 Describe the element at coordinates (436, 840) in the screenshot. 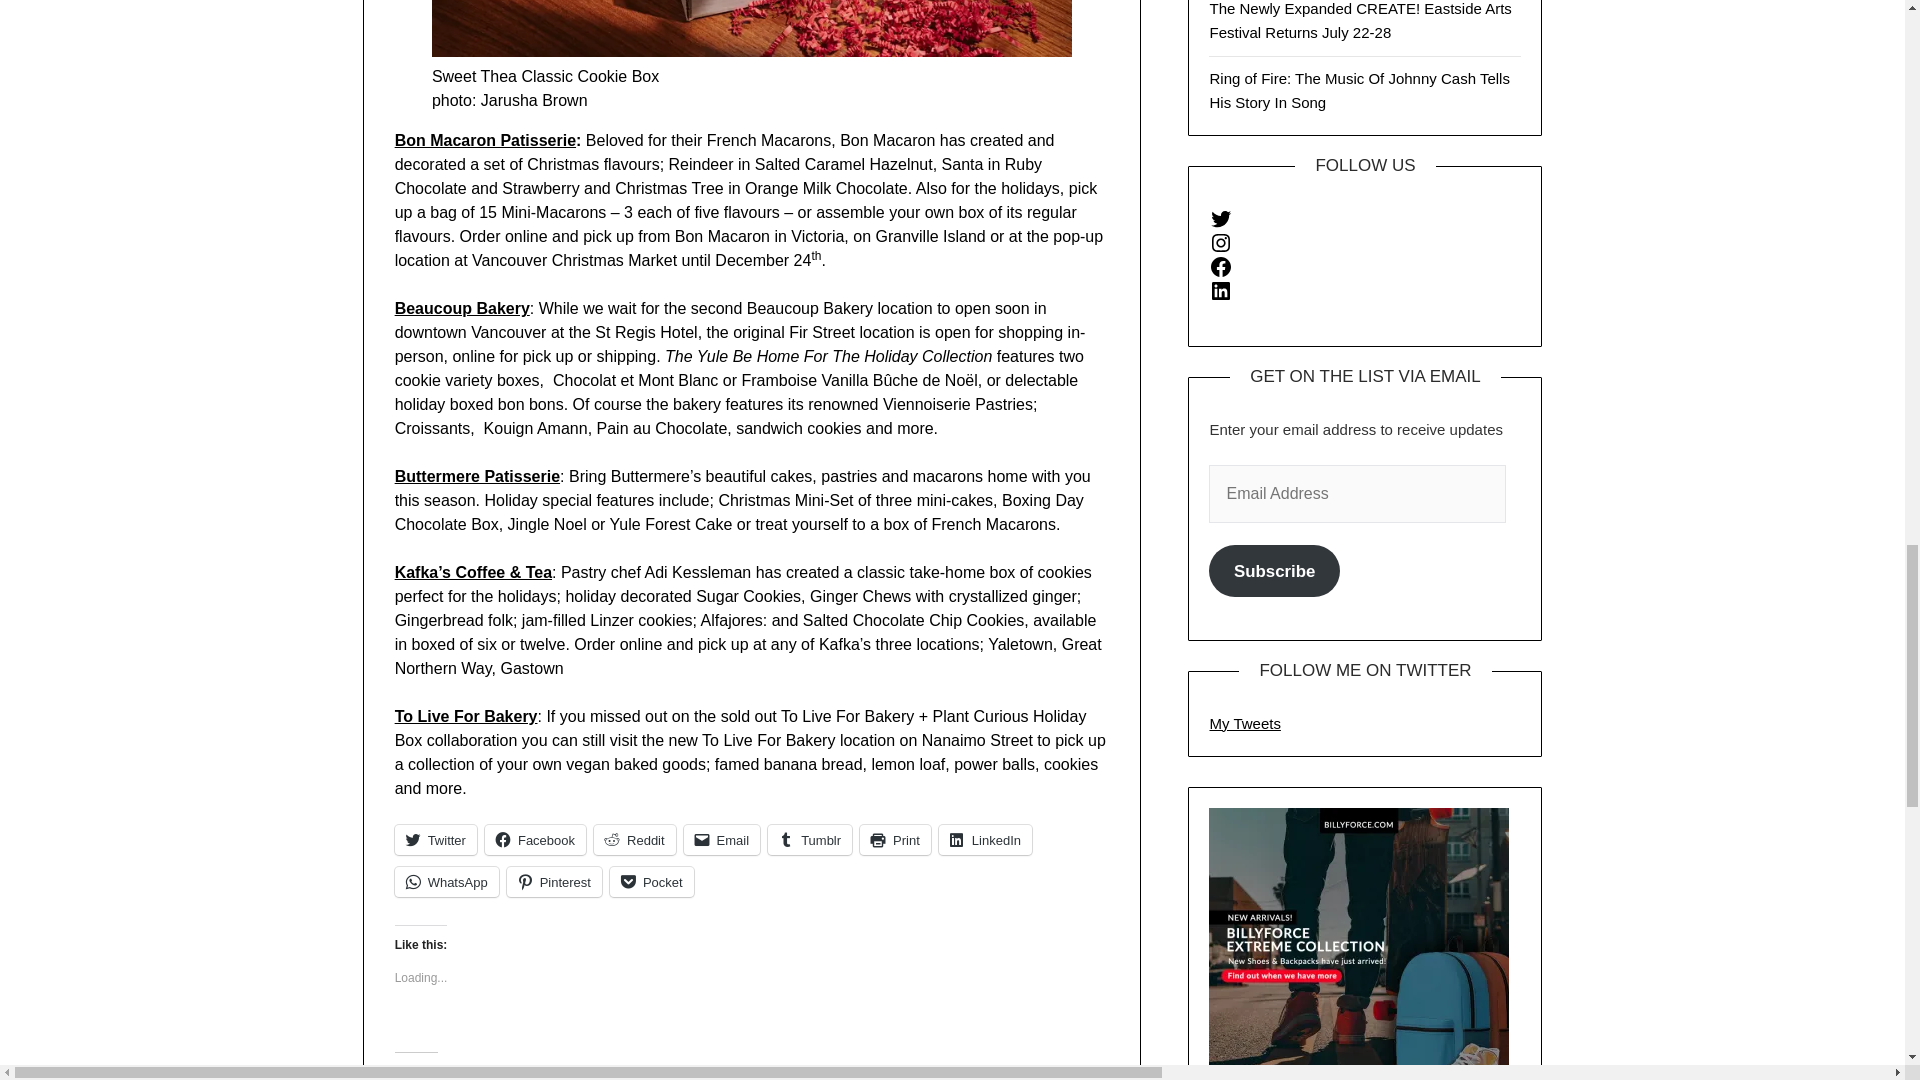

I see `Click to share on Twitter` at that location.